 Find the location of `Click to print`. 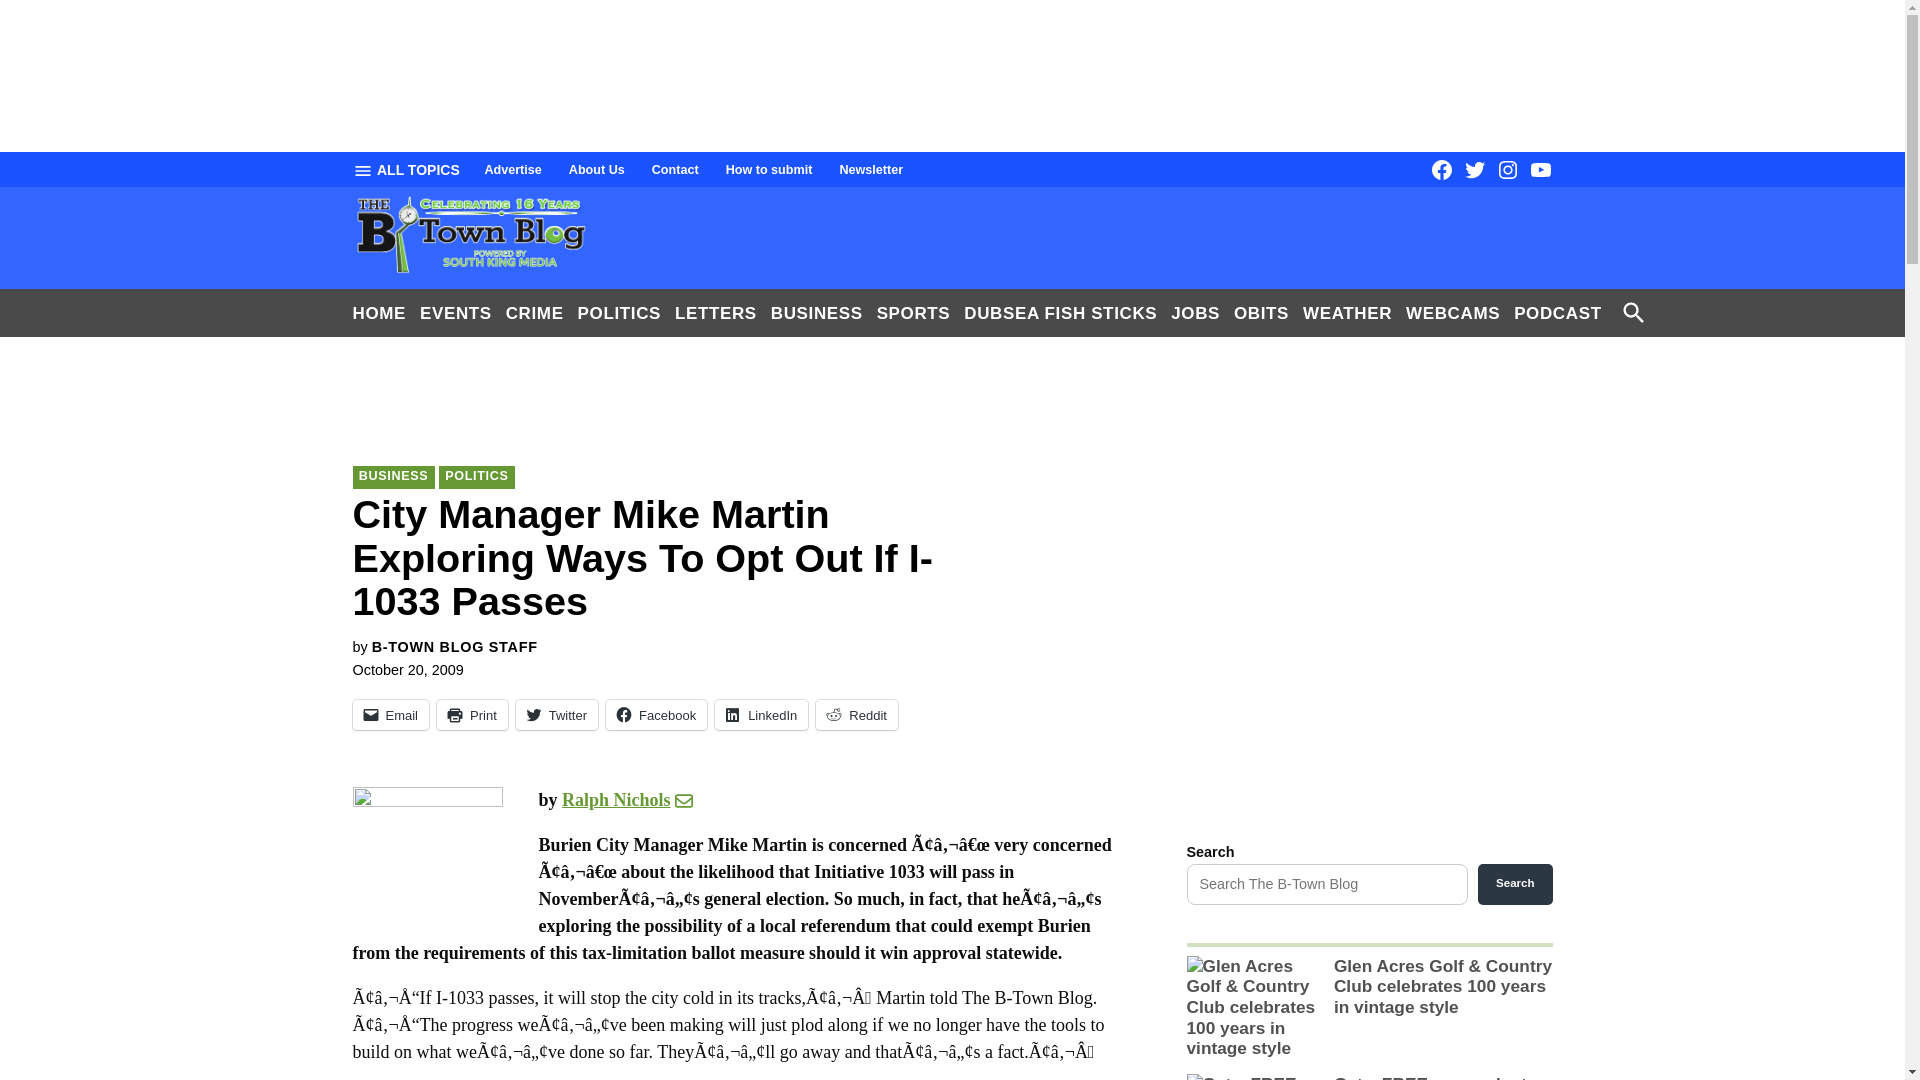

Click to print is located at coordinates (472, 714).